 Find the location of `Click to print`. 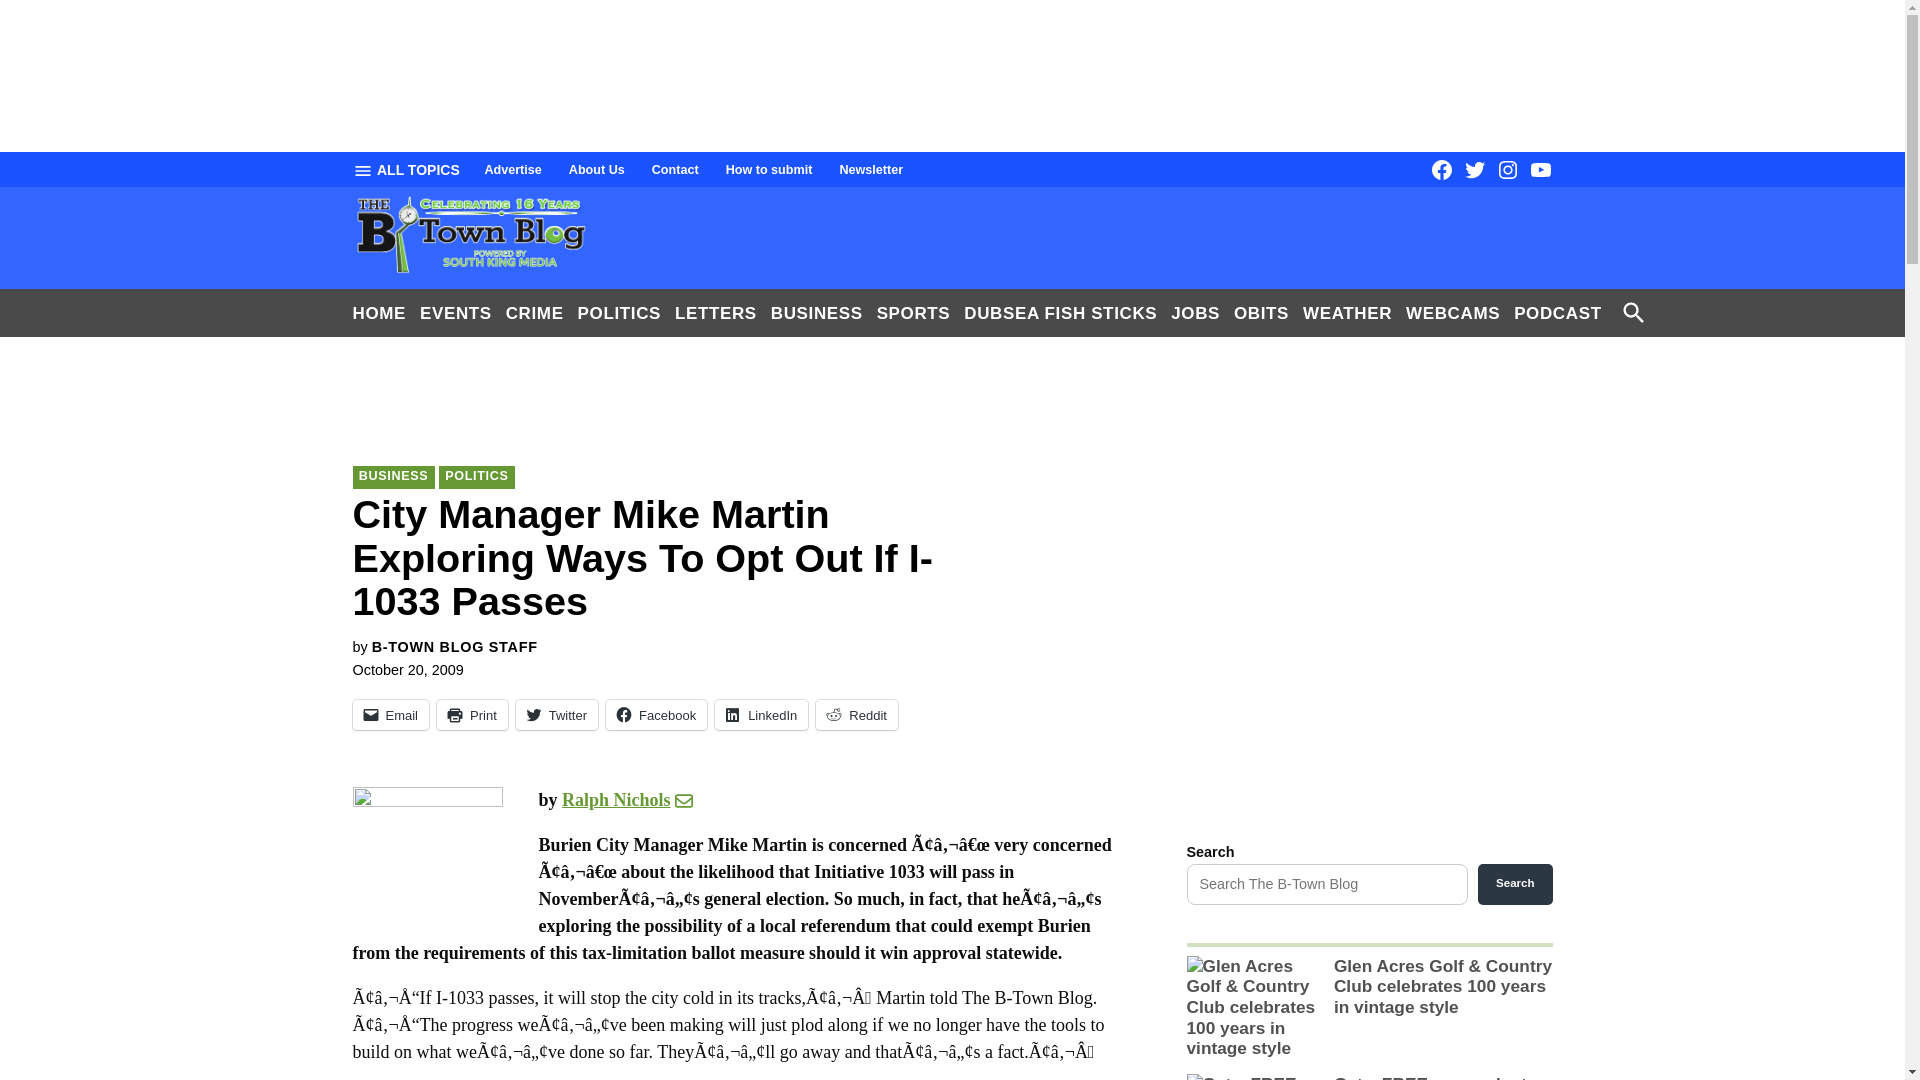

Click to print is located at coordinates (472, 714).